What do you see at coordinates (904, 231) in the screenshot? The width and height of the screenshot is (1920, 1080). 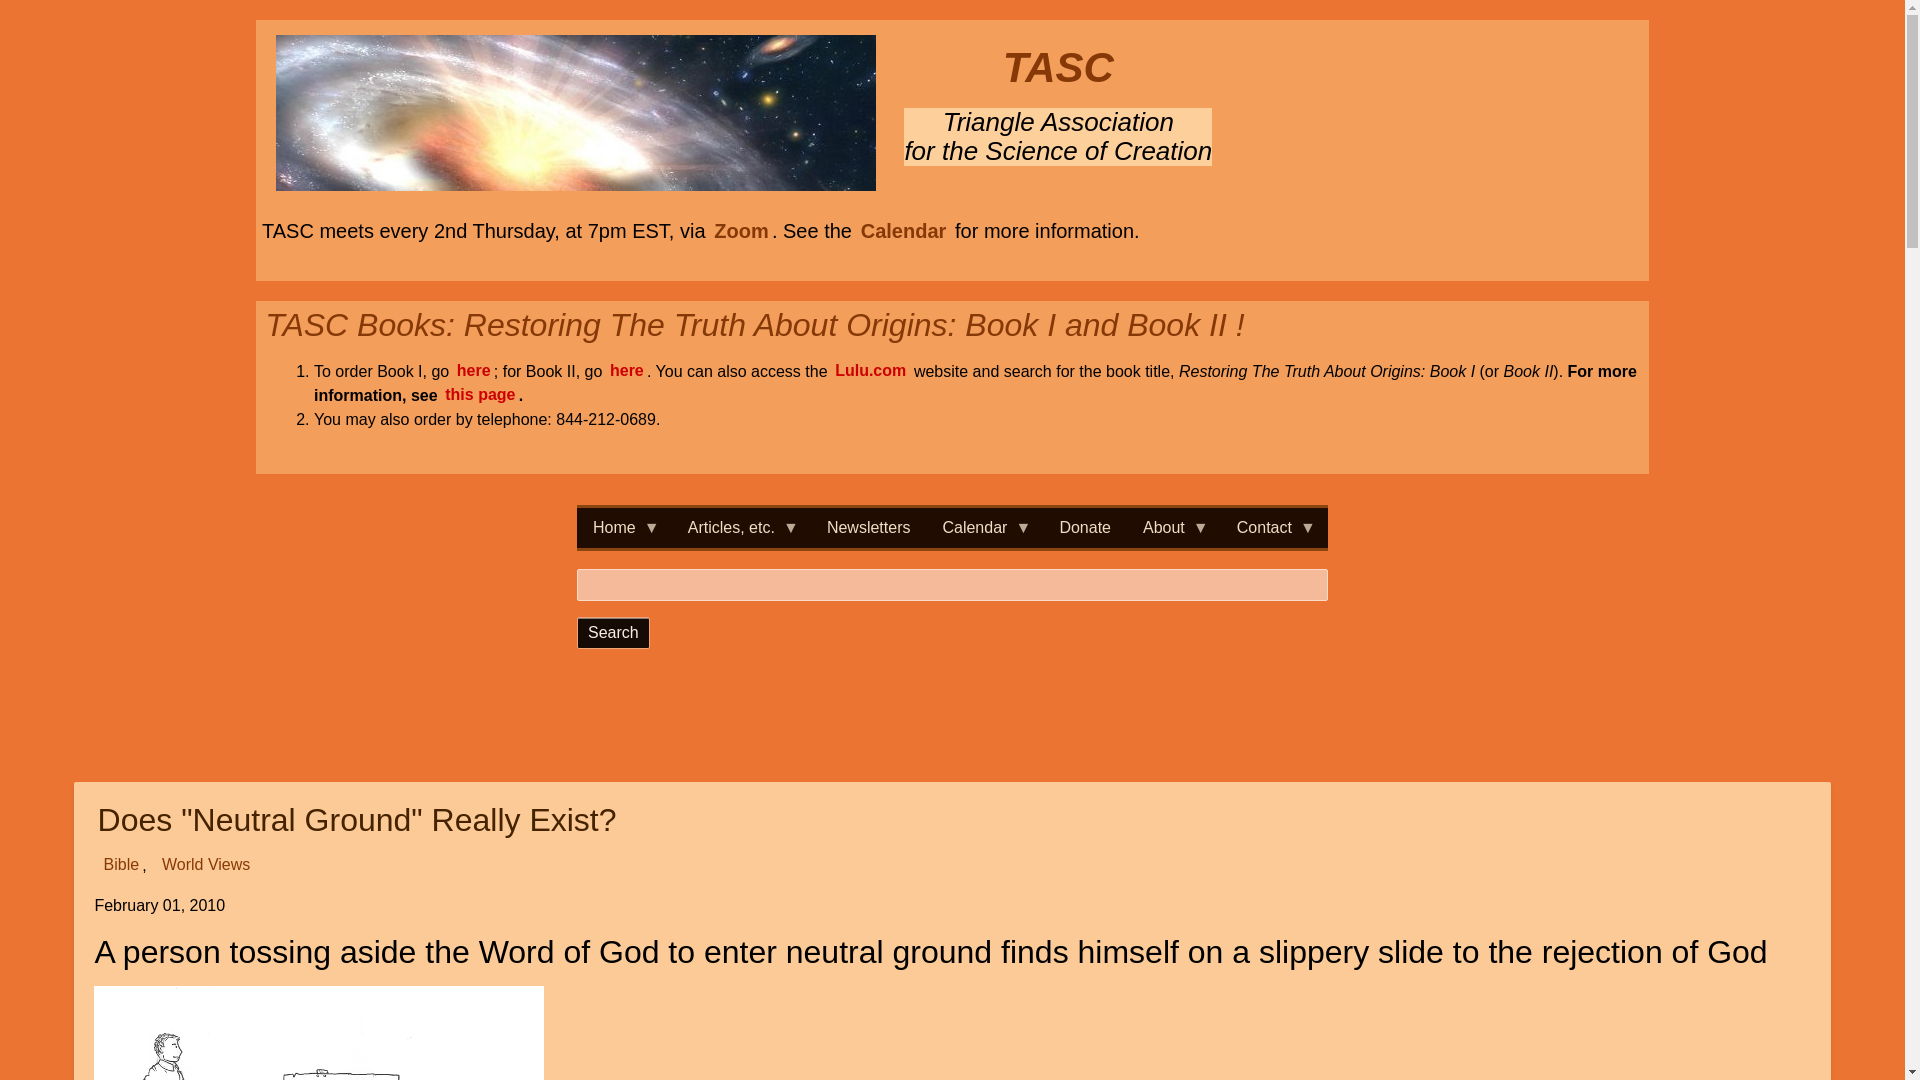 I see `Calendar` at bounding box center [904, 231].